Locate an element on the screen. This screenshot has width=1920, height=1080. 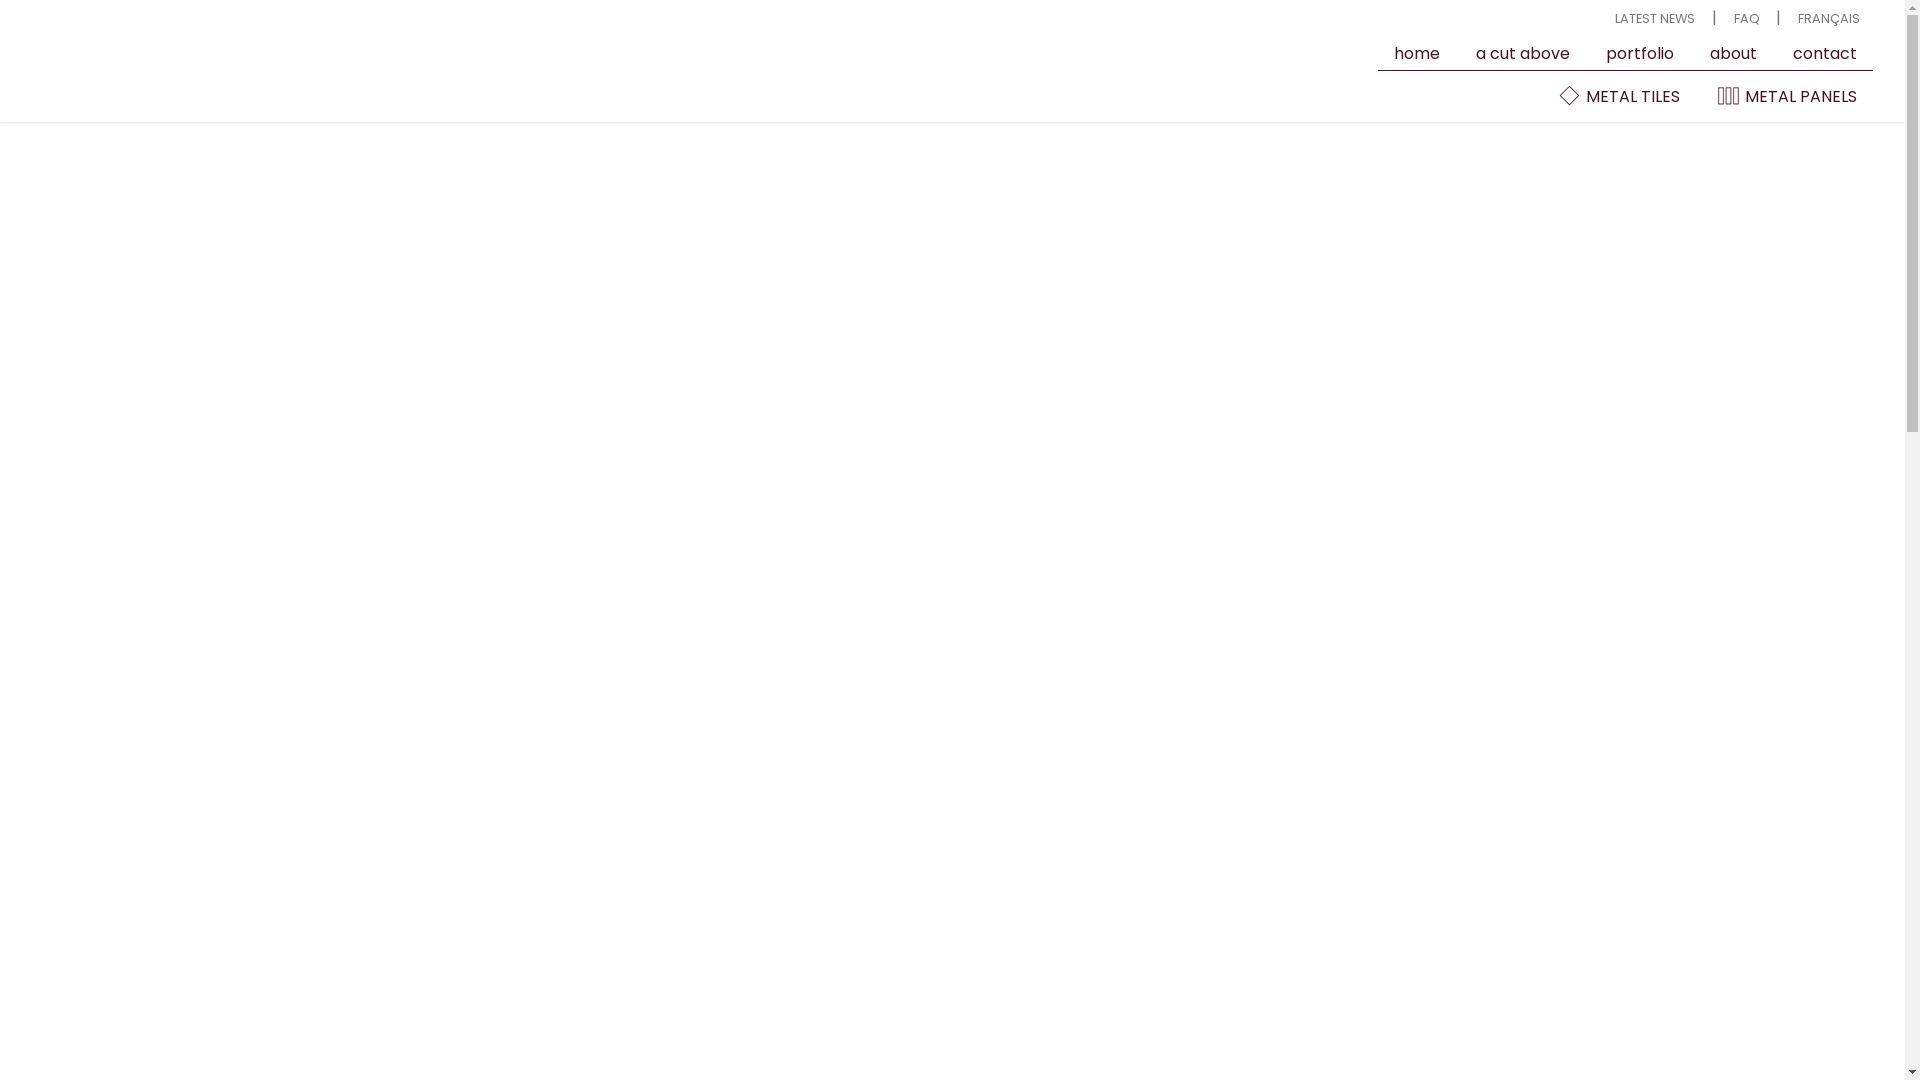
LATEST NEWS is located at coordinates (1655, 19).